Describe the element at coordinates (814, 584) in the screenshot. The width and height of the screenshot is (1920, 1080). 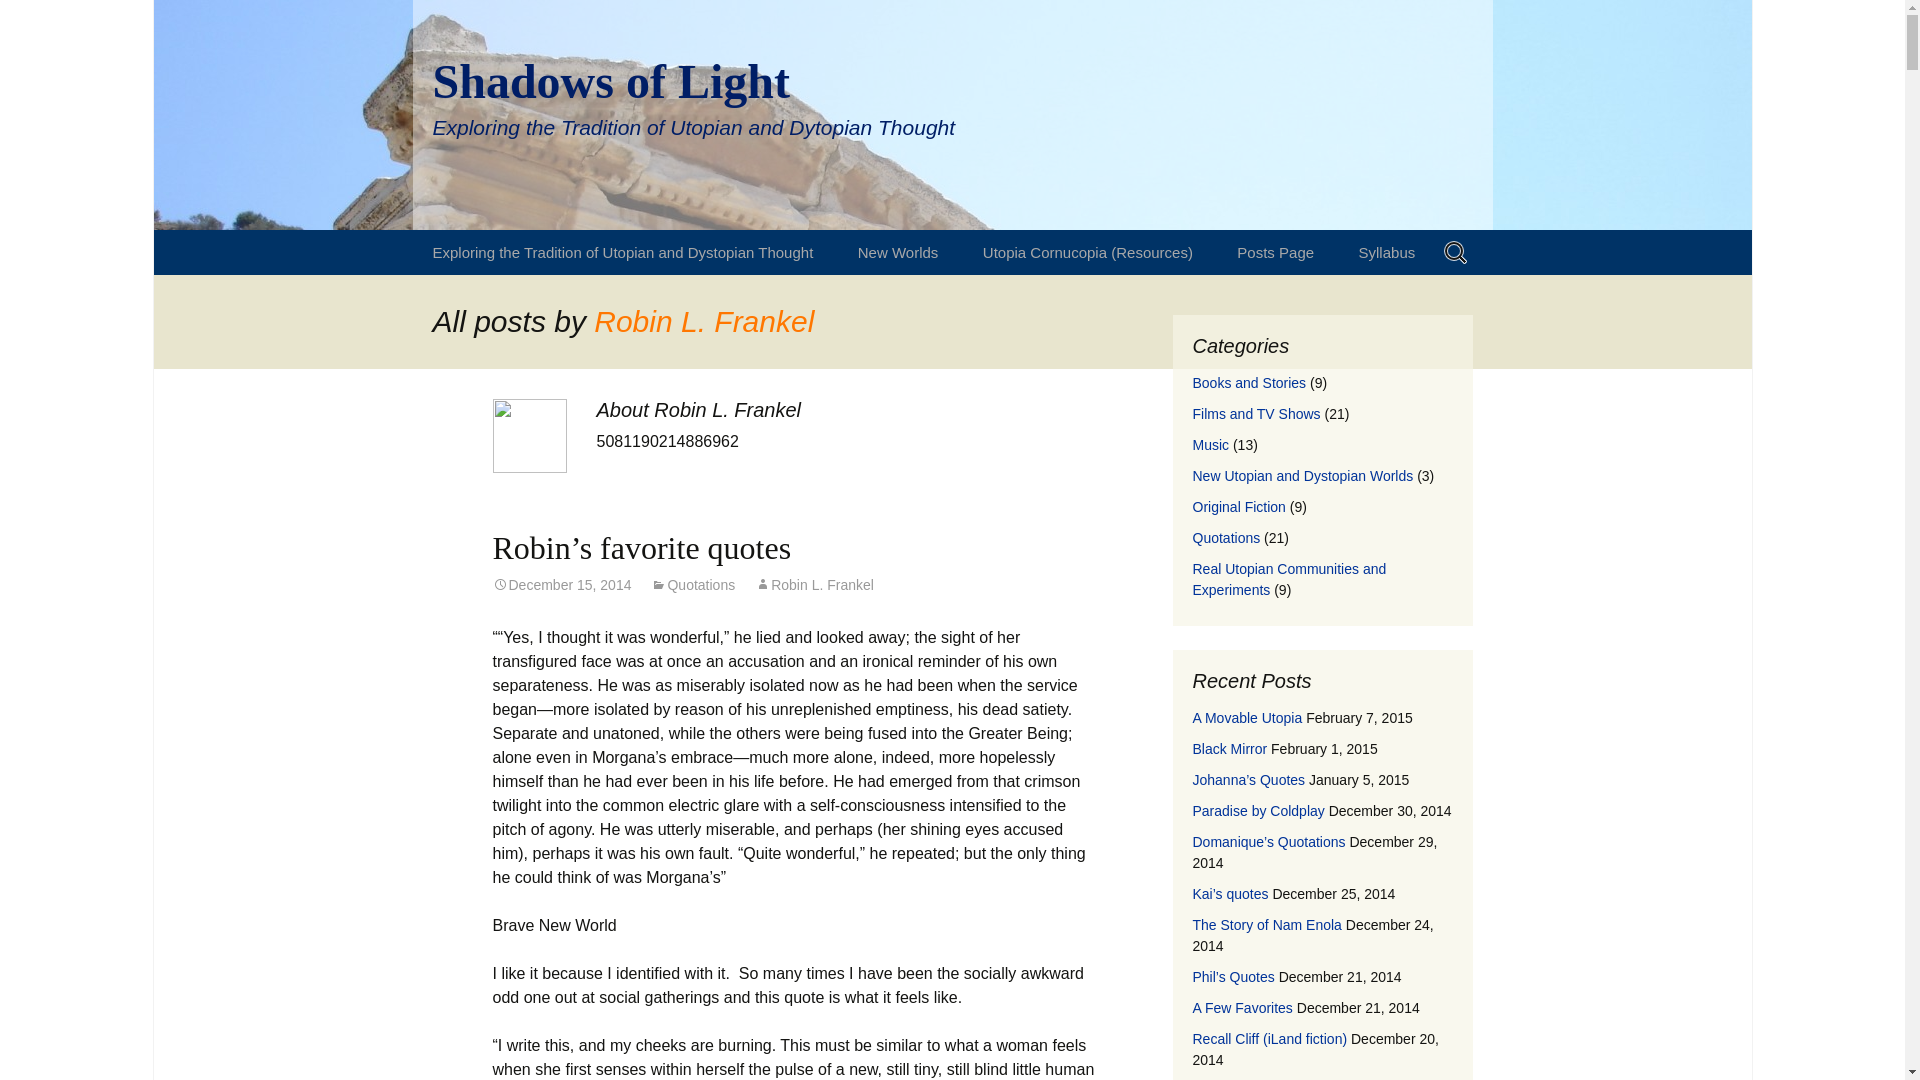
I see `Robin L. Frankel` at that location.